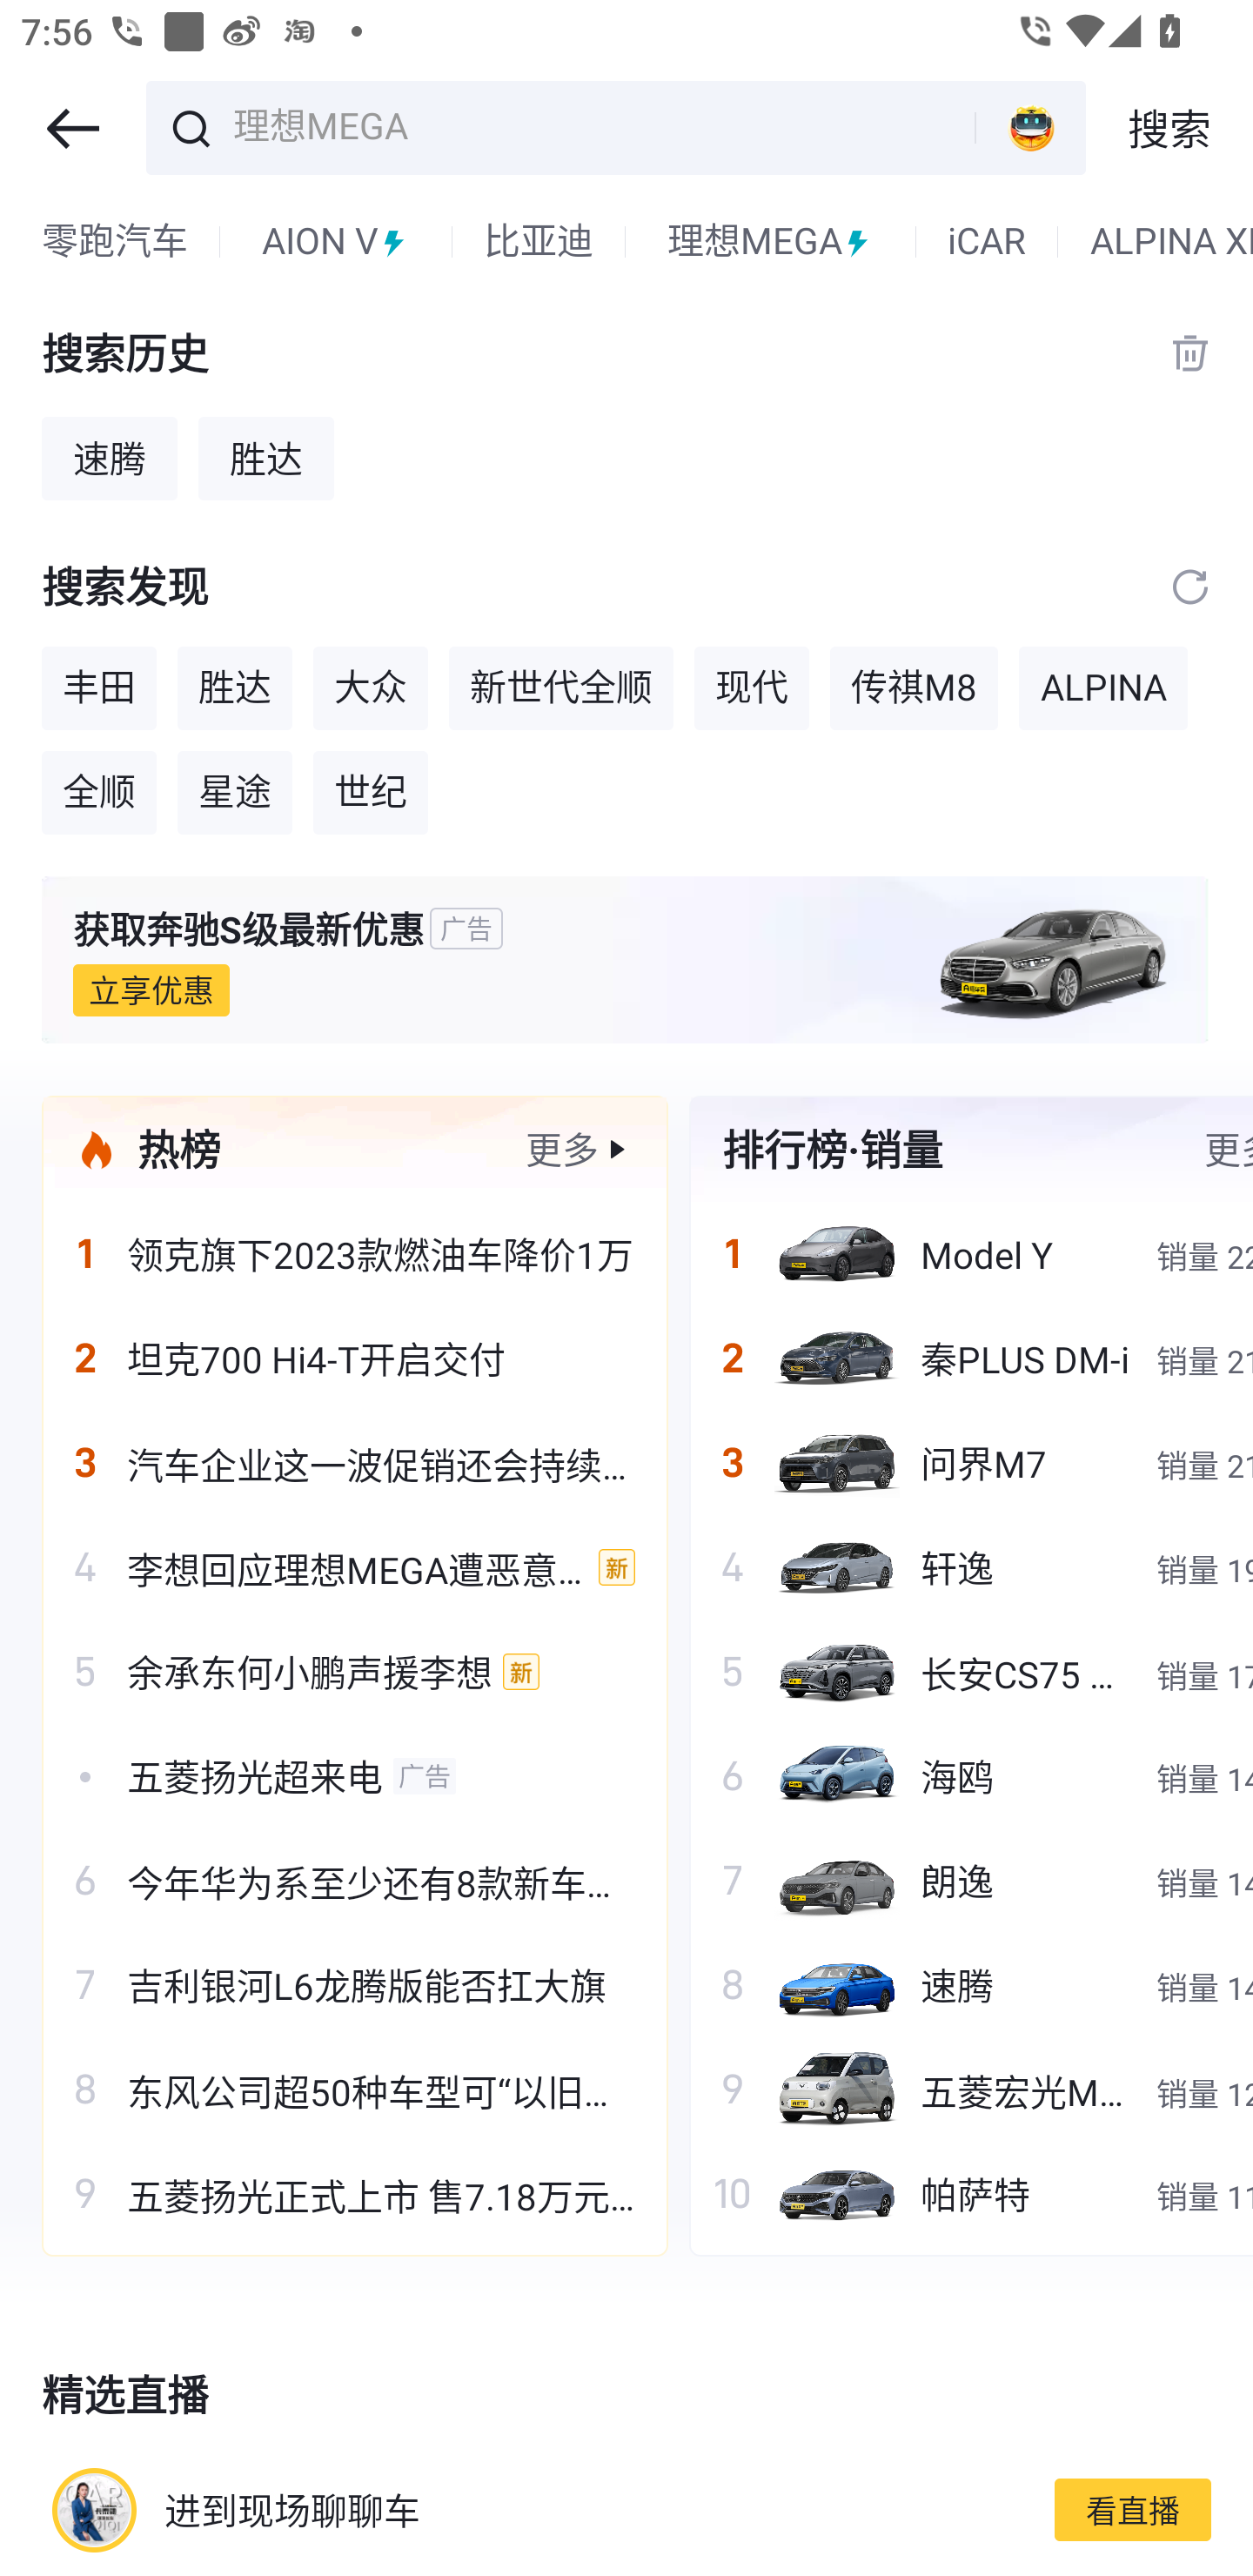  I want to click on 秦PLUS DM-i 销量 21268, so click(971, 1358).